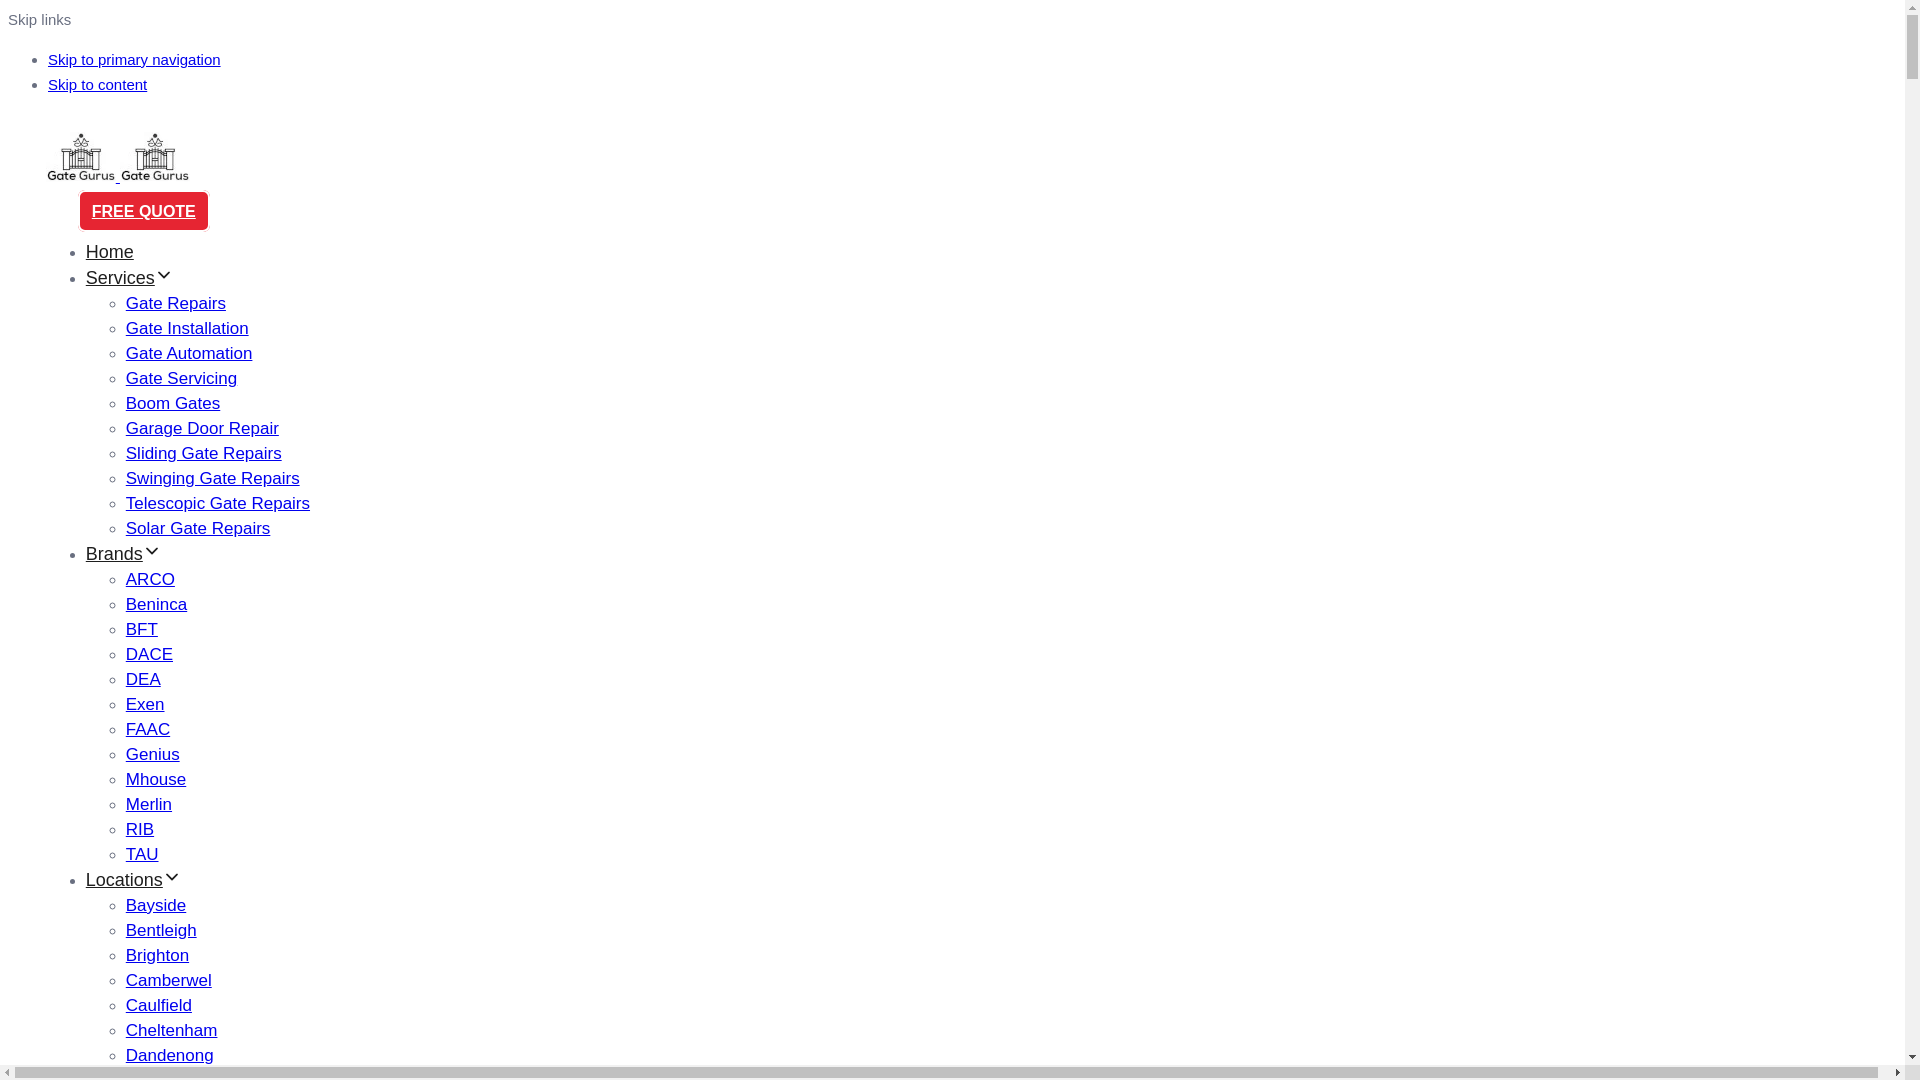  I want to click on Services, so click(130, 278).